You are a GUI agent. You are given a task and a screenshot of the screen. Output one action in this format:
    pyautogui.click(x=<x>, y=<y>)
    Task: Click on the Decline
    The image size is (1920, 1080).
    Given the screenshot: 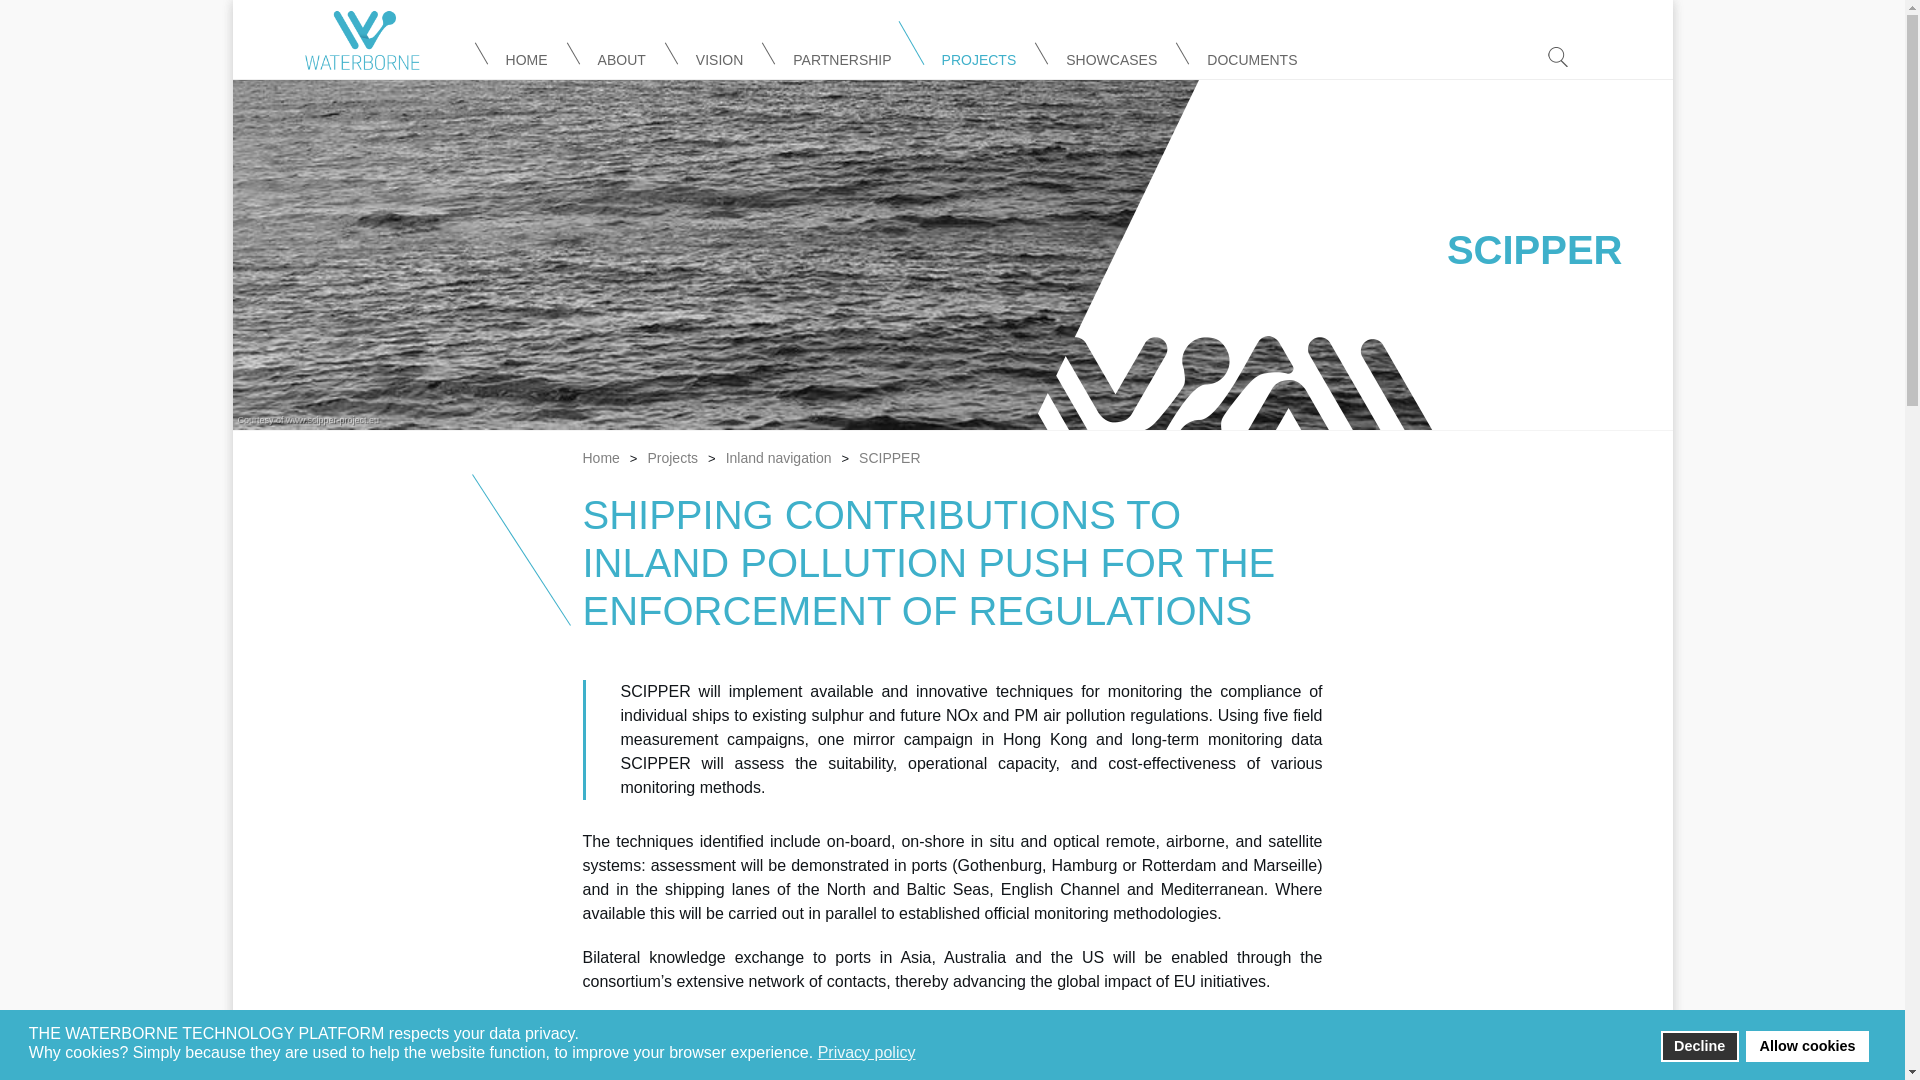 What is the action you would take?
    pyautogui.click(x=1700, y=1046)
    